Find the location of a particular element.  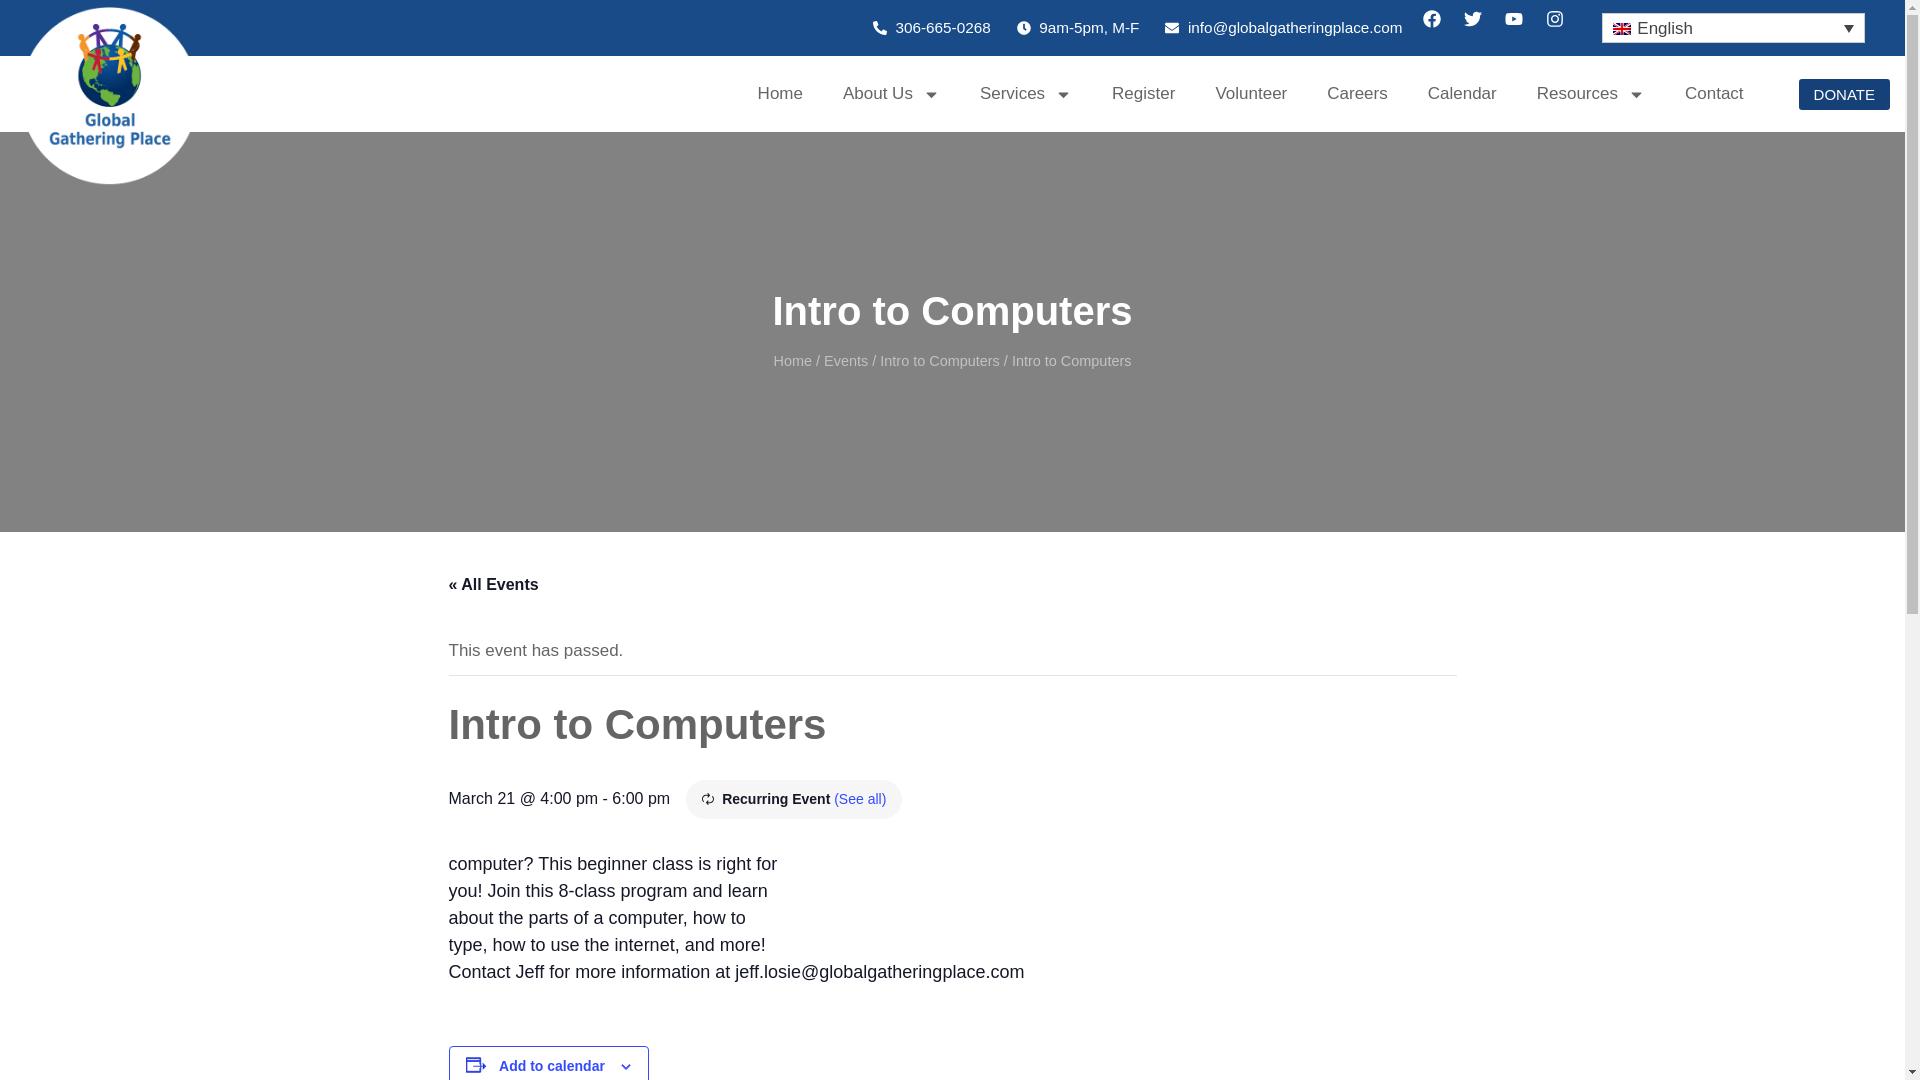

Careers is located at coordinates (1357, 94).